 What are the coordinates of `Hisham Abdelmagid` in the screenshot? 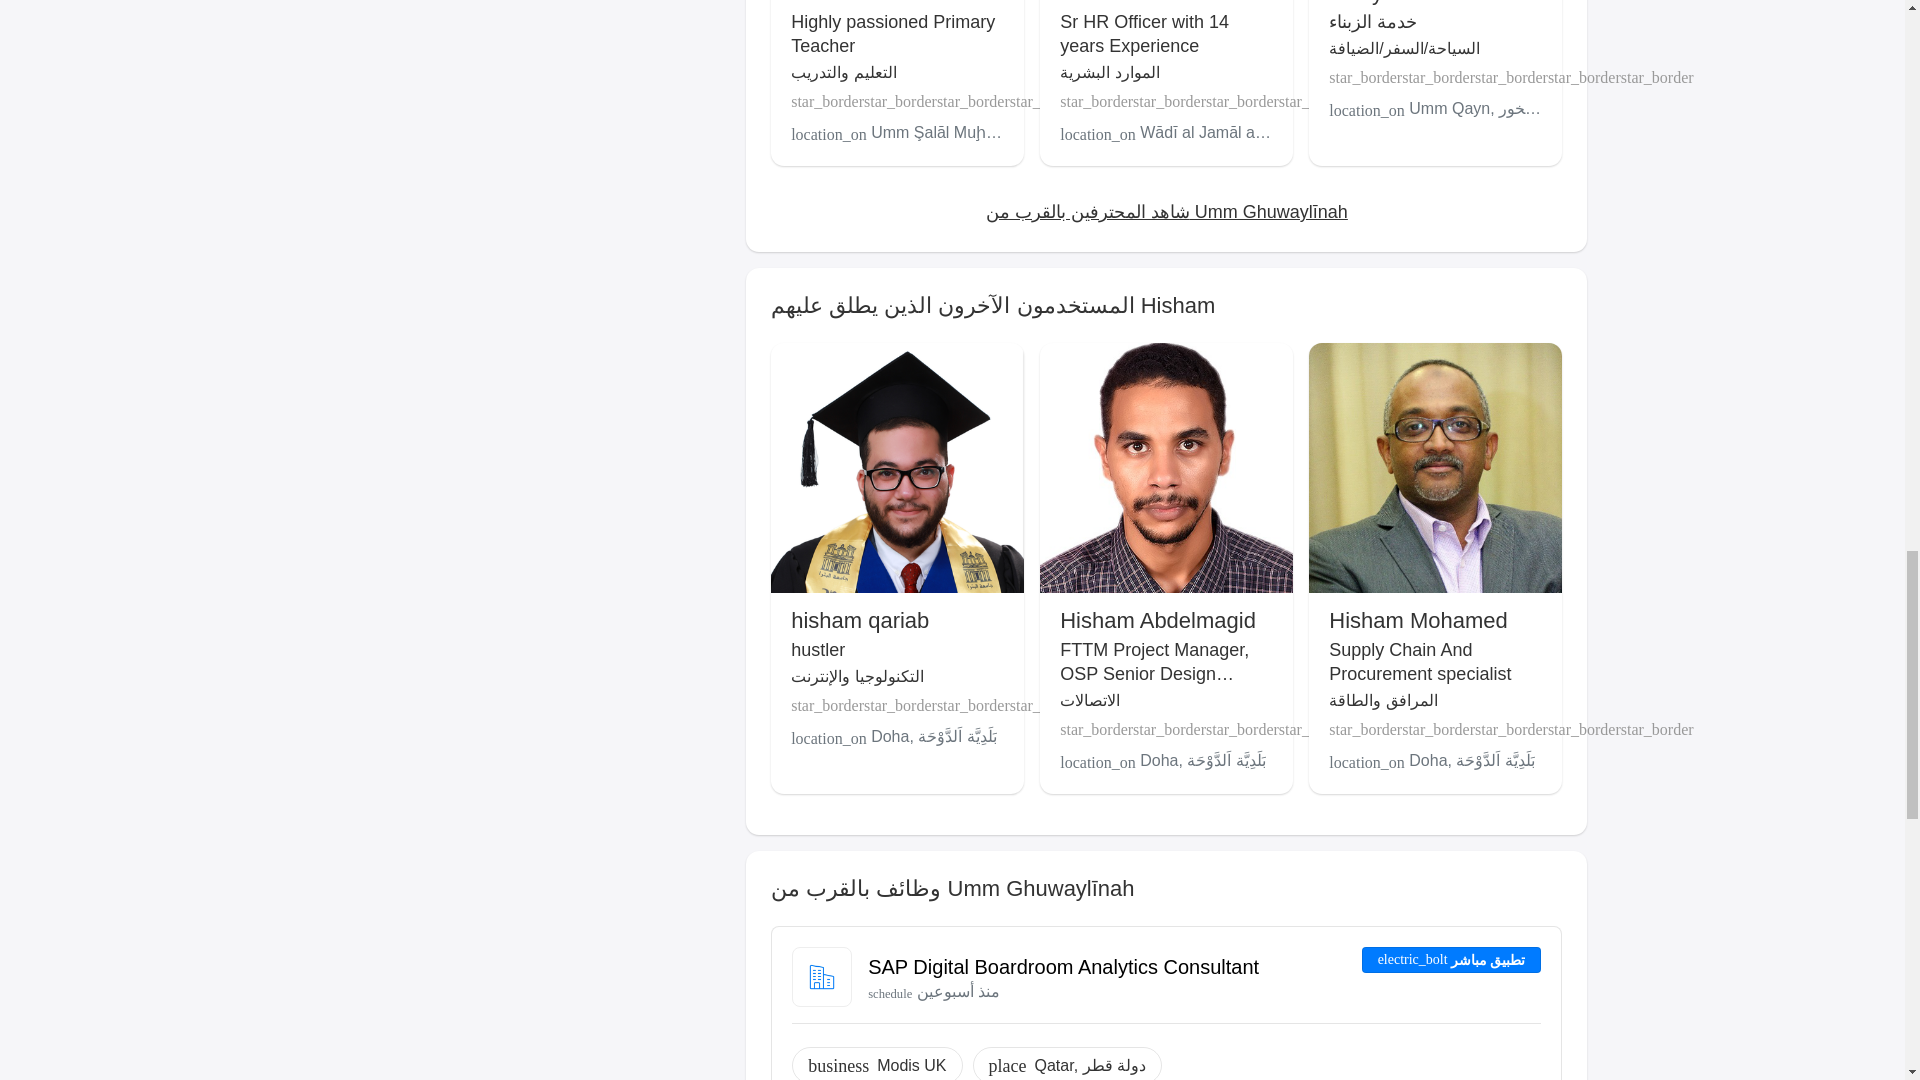 It's located at (1157, 620).